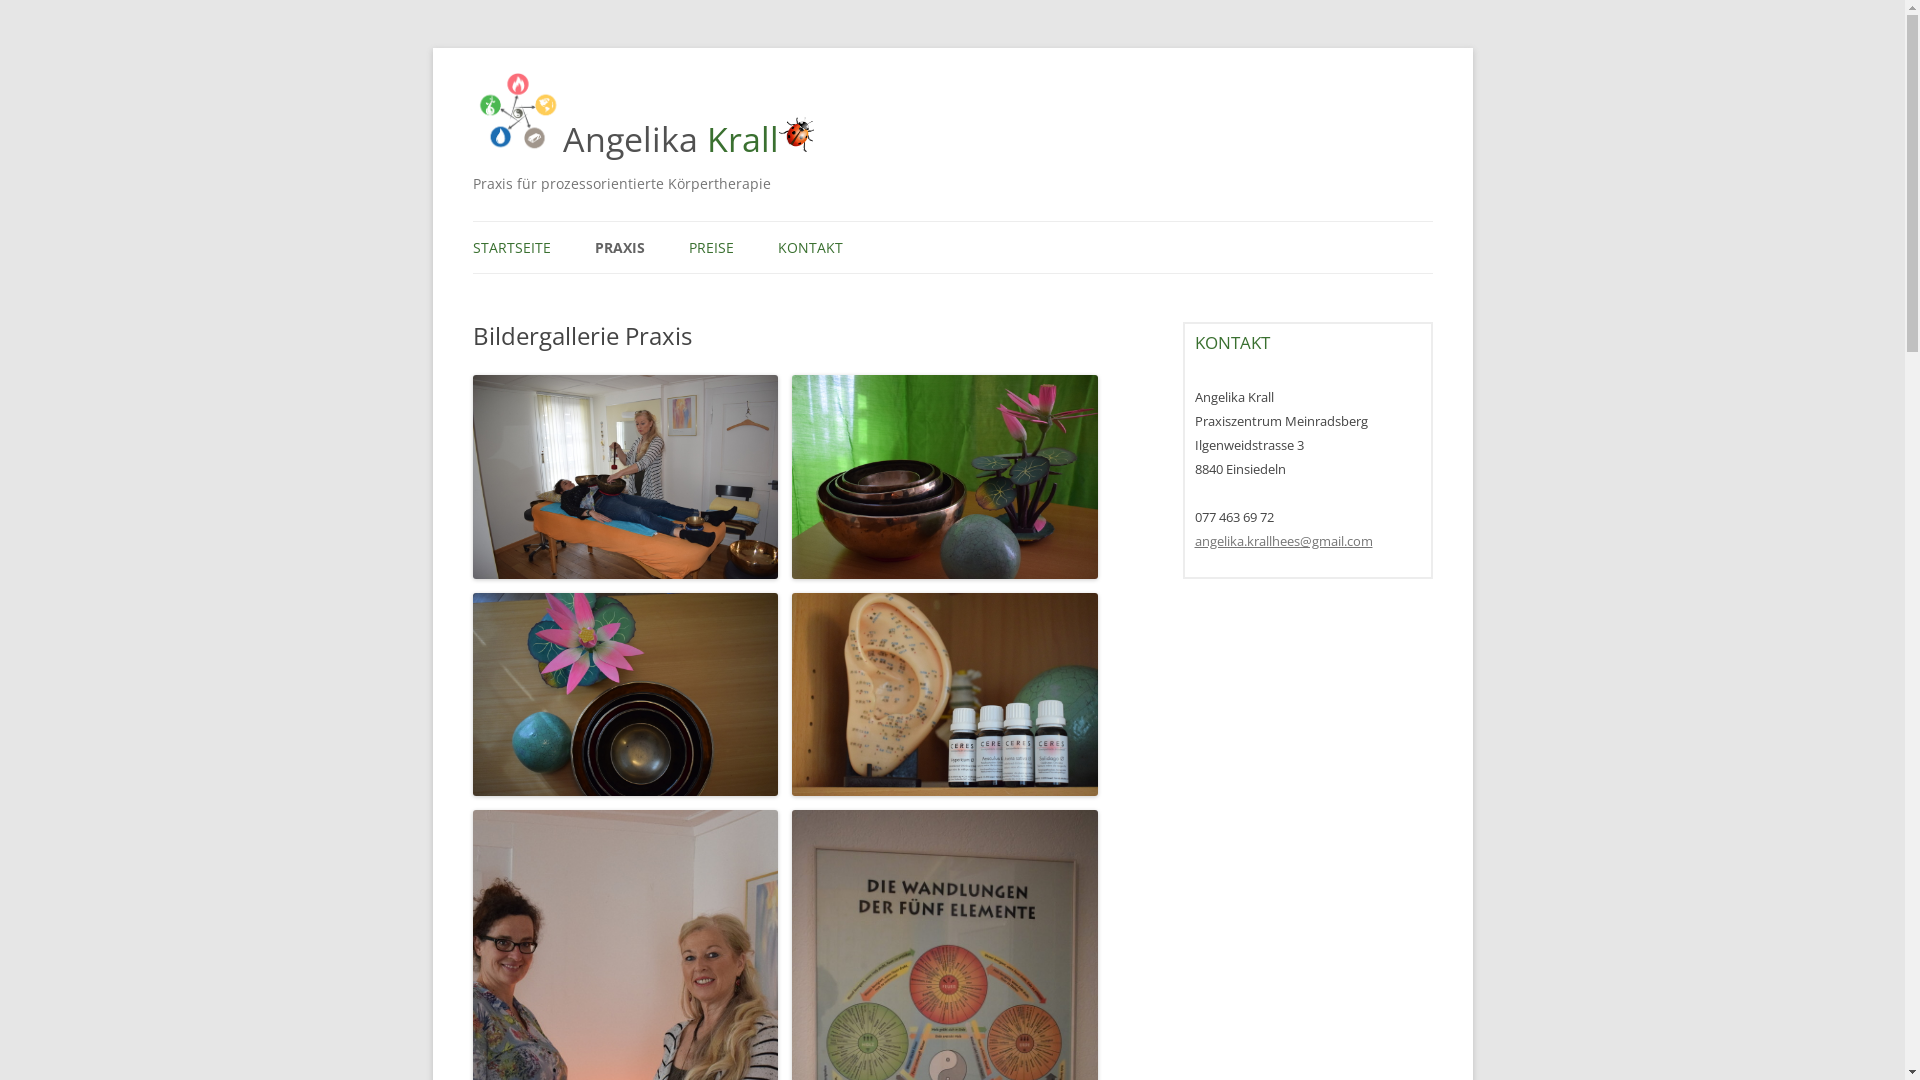 The height and width of the screenshot is (1080, 1920). Describe the element at coordinates (810, 248) in the screenshot. I see `KONTAKT` at that location.